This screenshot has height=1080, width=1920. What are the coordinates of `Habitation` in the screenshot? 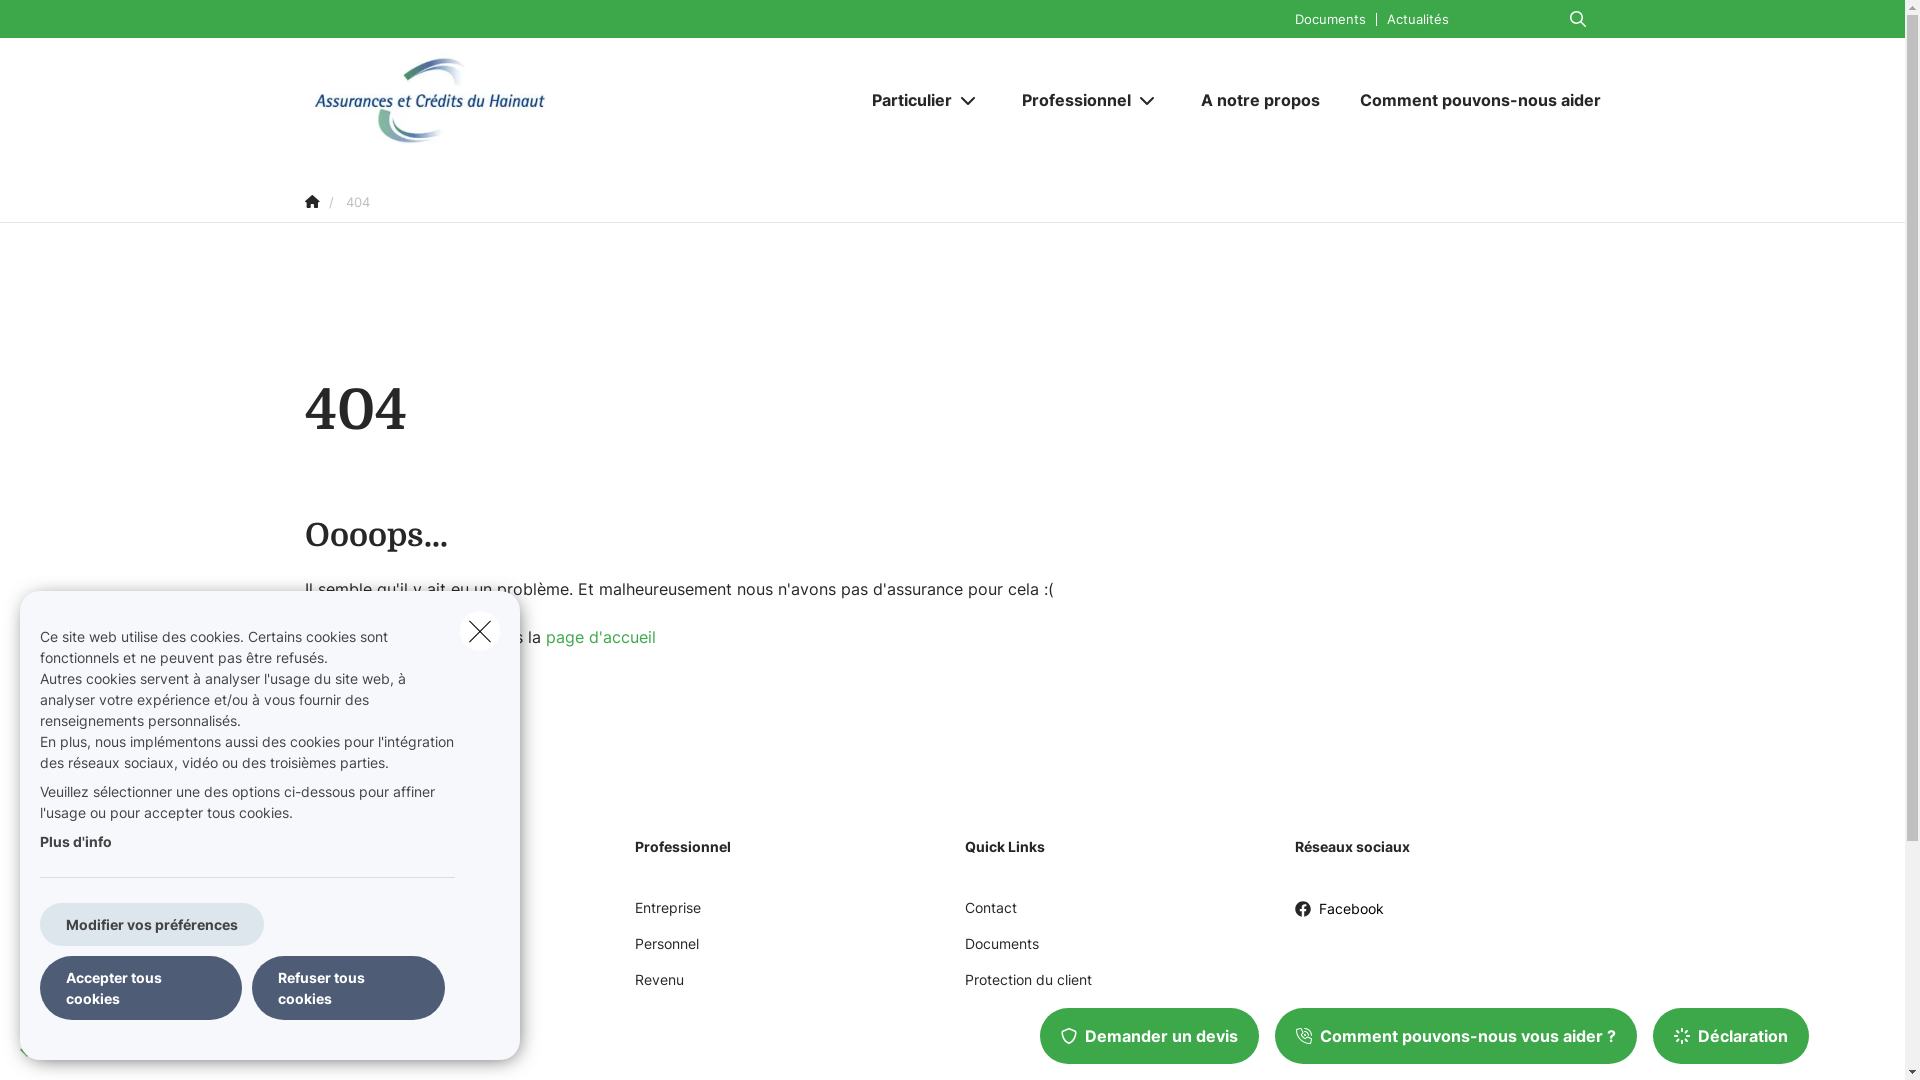 It's located at (338, 951).